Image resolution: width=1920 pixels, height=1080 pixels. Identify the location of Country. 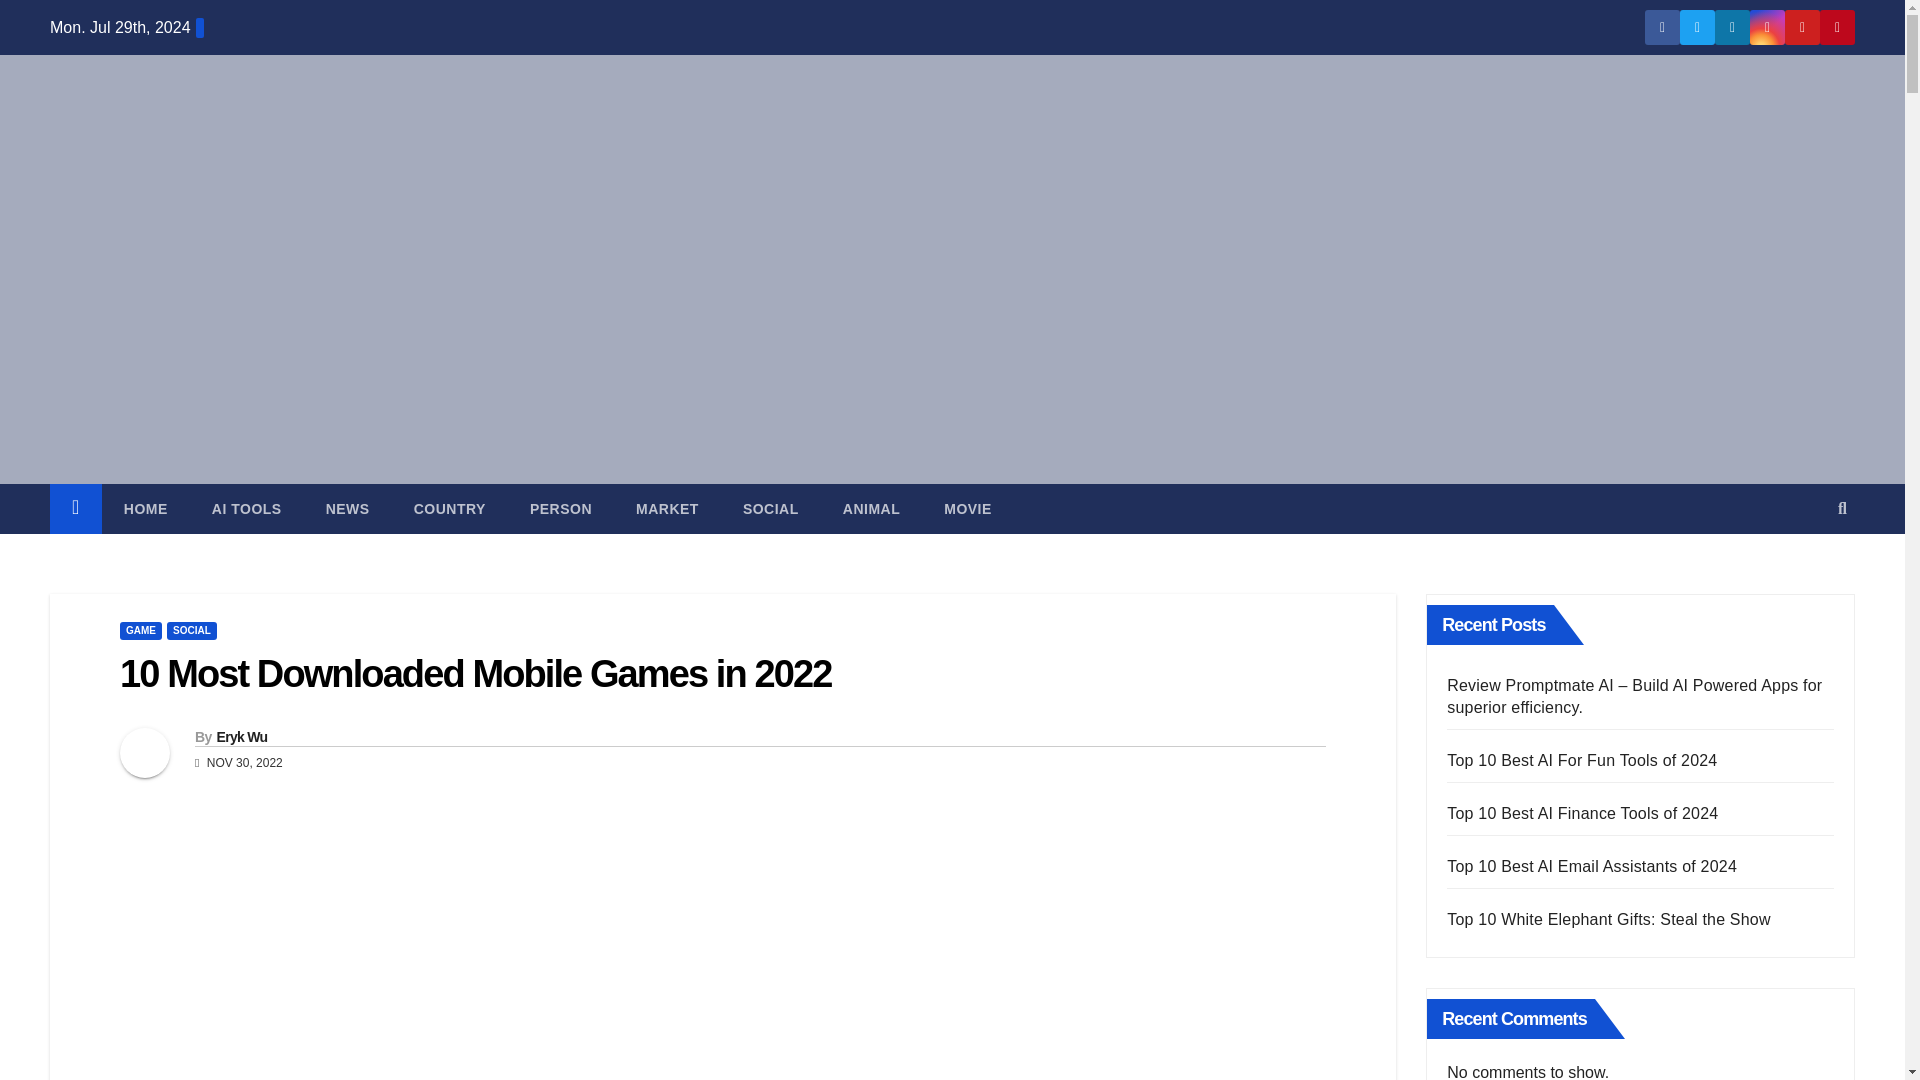
(450, 508).